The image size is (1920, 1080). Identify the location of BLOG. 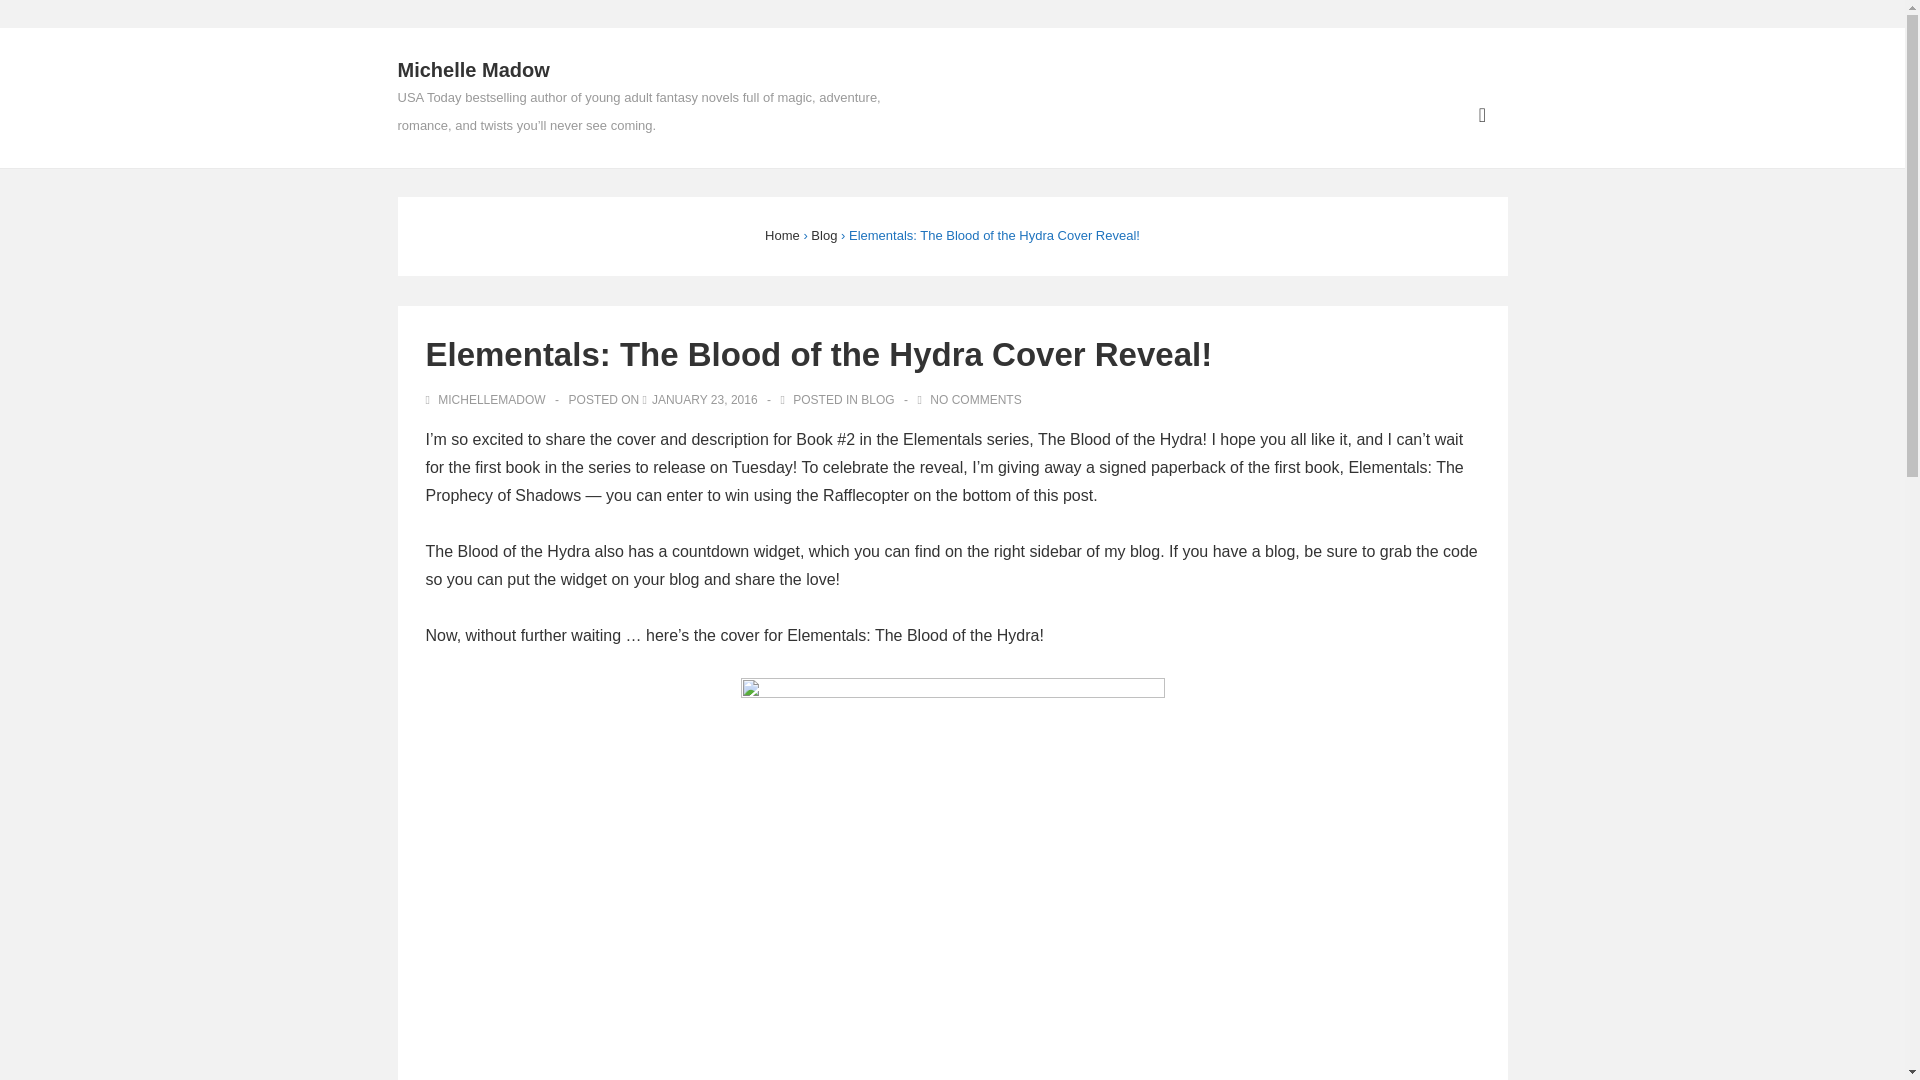
(877, 400).